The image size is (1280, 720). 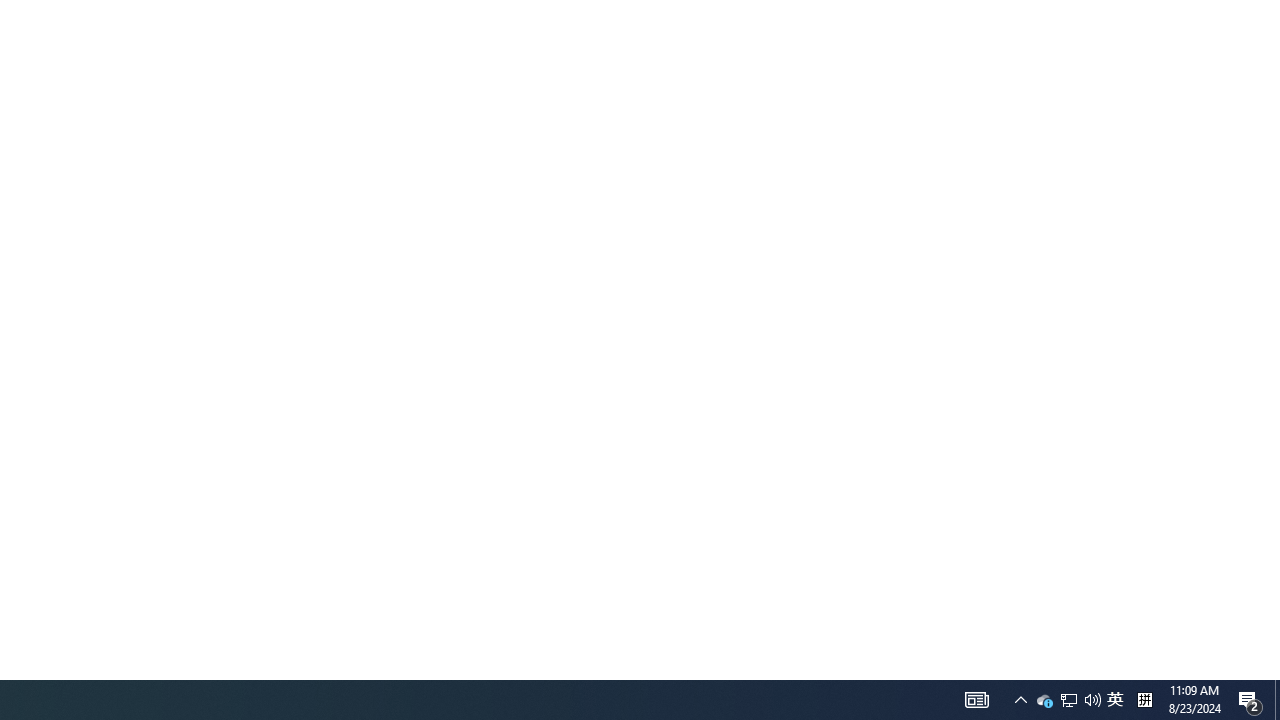 I want to click on Show desktop, so click(x=1044, y=700).